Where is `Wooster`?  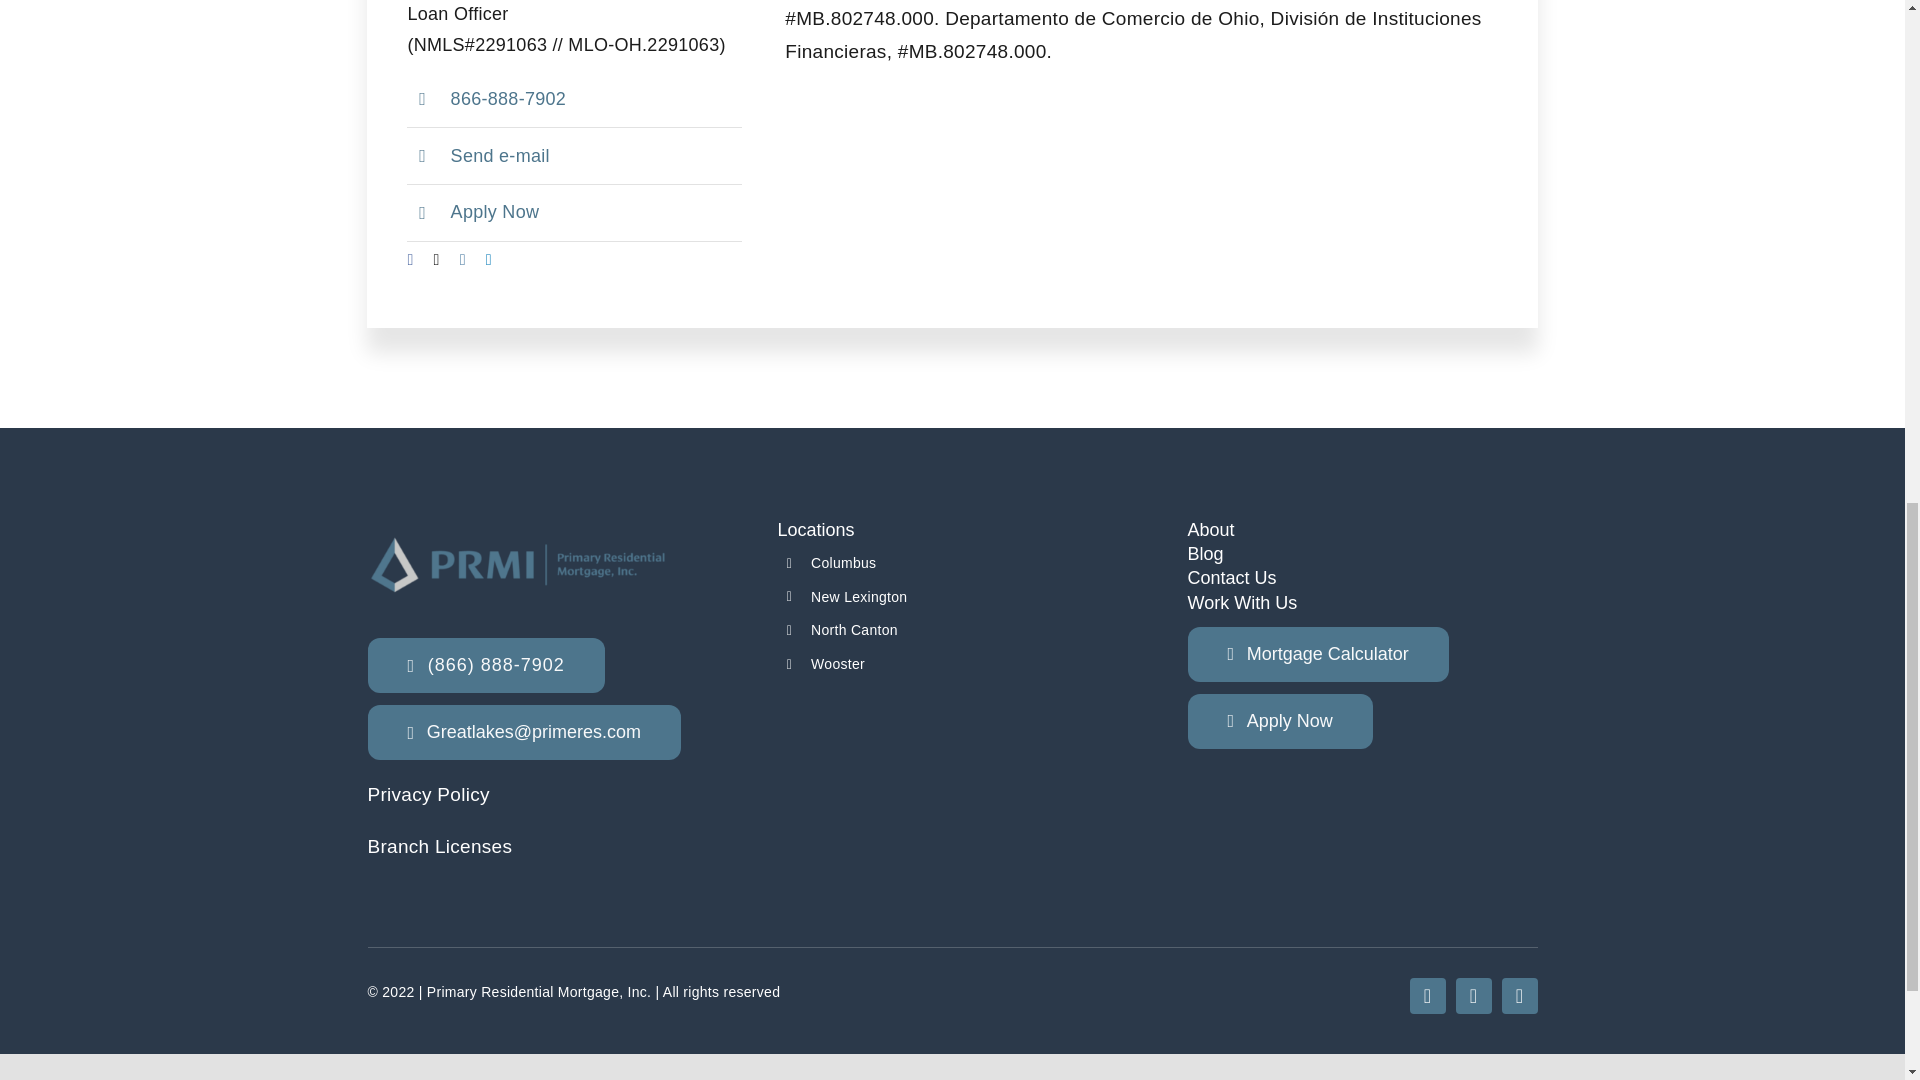 Wooster is located at coordinates (838, 663).